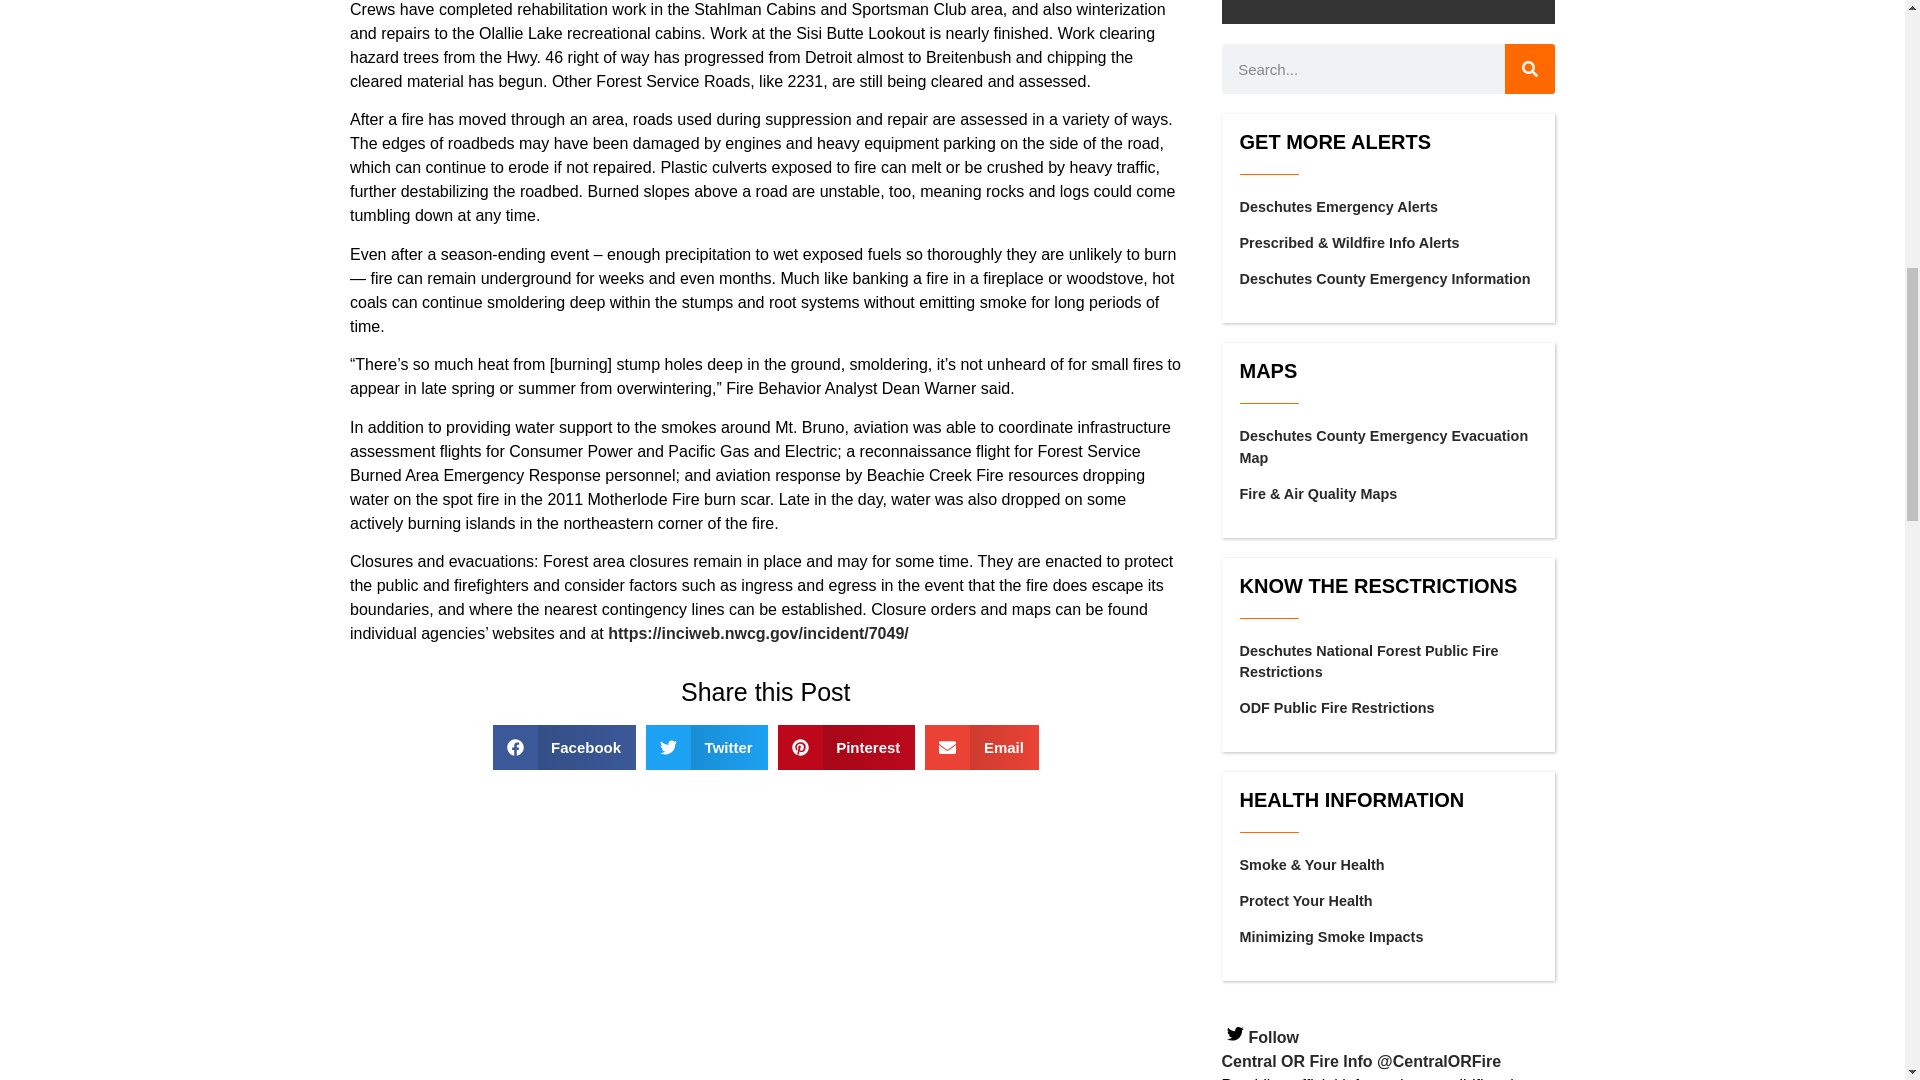 The image size is (1920, 1080). What do you see at coordinates (1339, 206) in the screenshot?
I see `Deschutes Emergency Alerts` at bounding box center [1339, 206].